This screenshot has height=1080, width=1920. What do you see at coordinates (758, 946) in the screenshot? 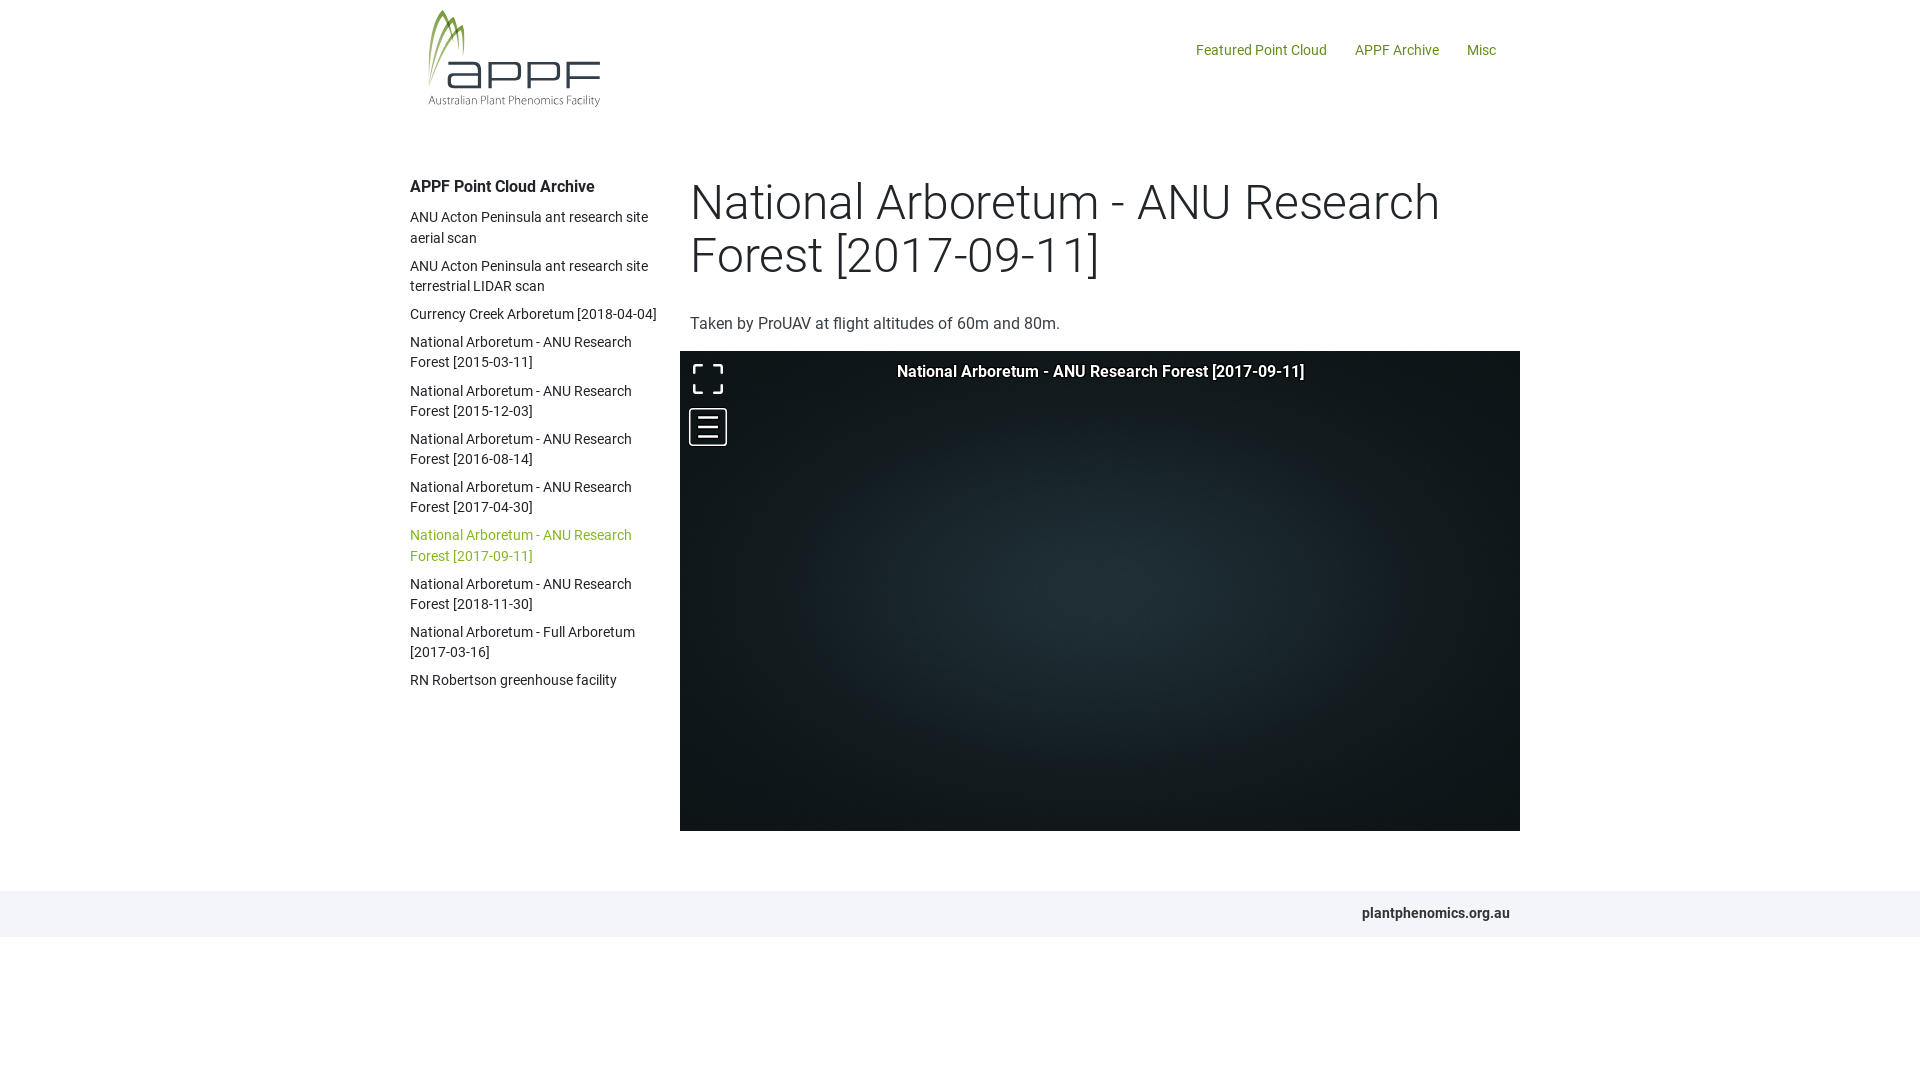
I see `Righ view` at bounding box center [758, 946].